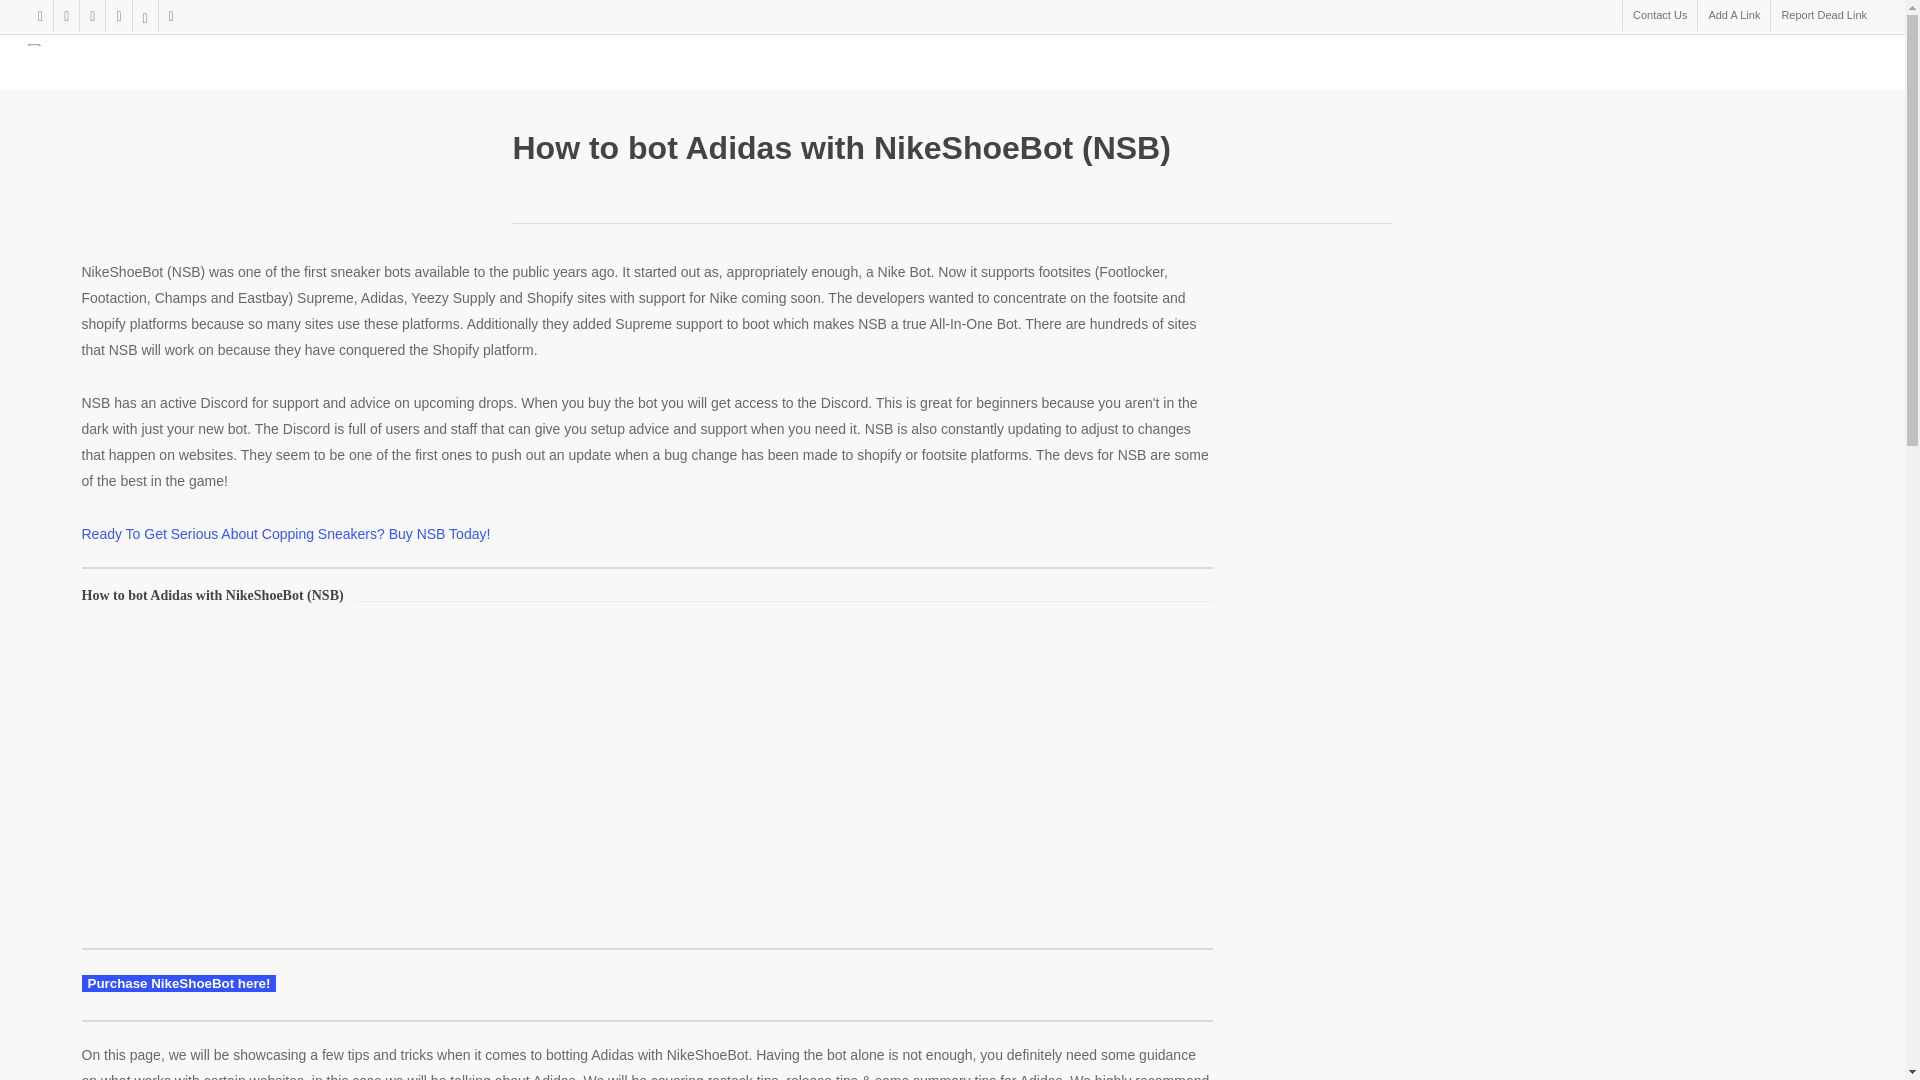  What do you see at coordinates (1042, 44) in the screenshot?
I see `Groups` at bounding box center [1042, 44].